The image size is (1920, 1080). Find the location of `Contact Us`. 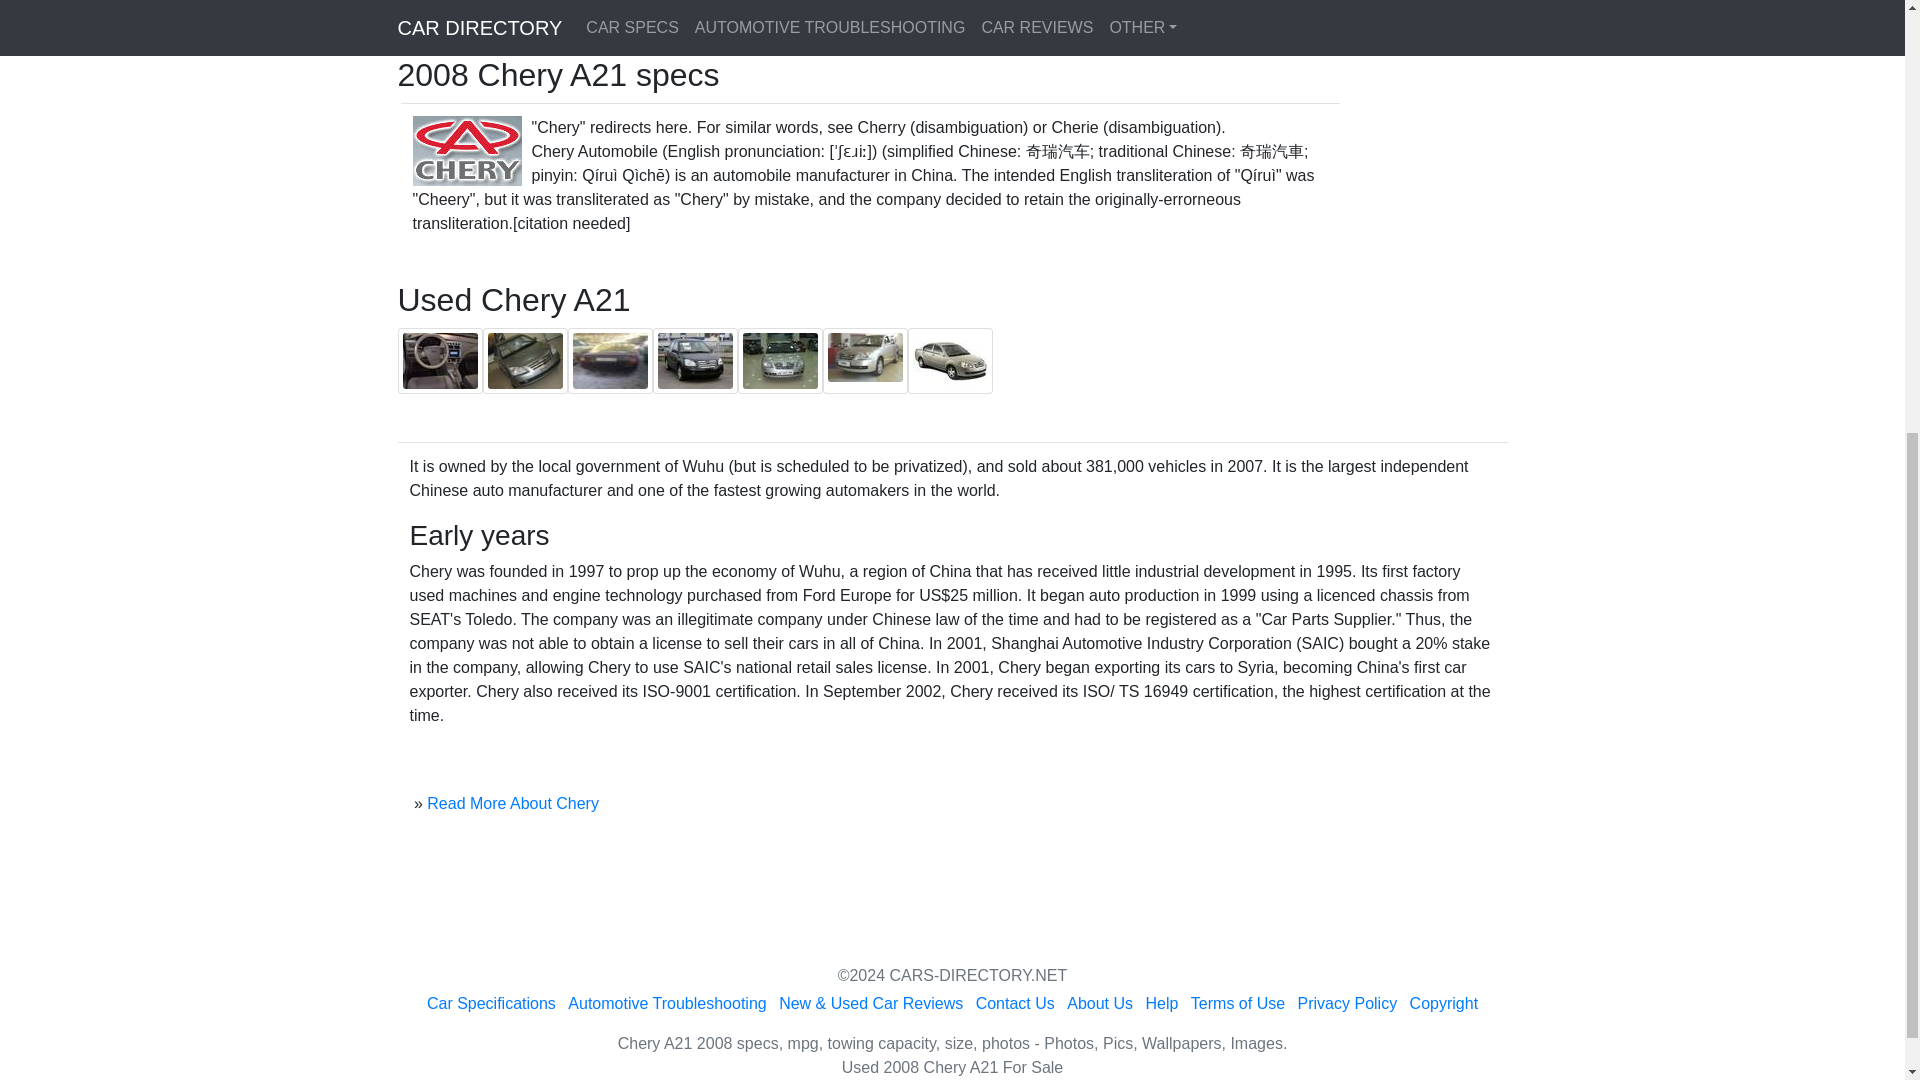

Contact Us is located at coordinates (1014, 1002).